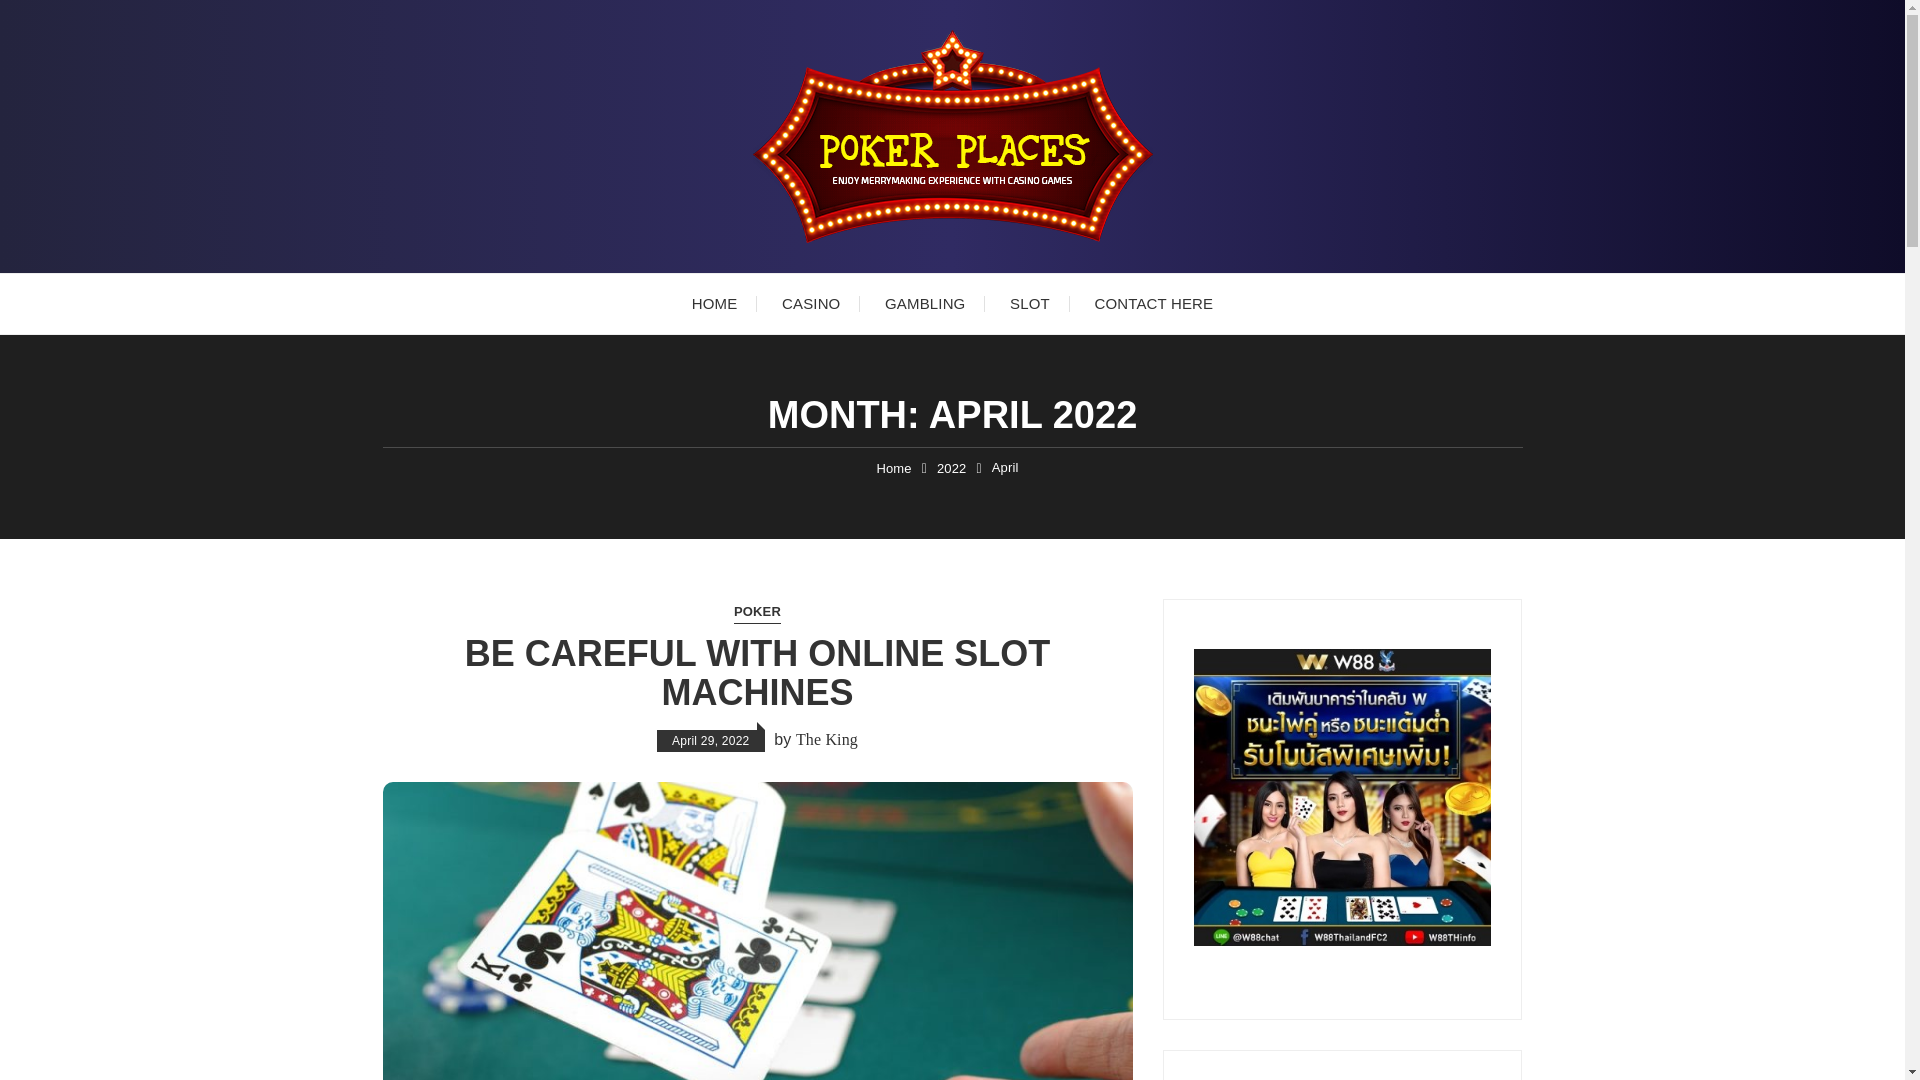 The width and height of the screenshot is (1920, 1080). I want to click on POKER, so click(757, 612).